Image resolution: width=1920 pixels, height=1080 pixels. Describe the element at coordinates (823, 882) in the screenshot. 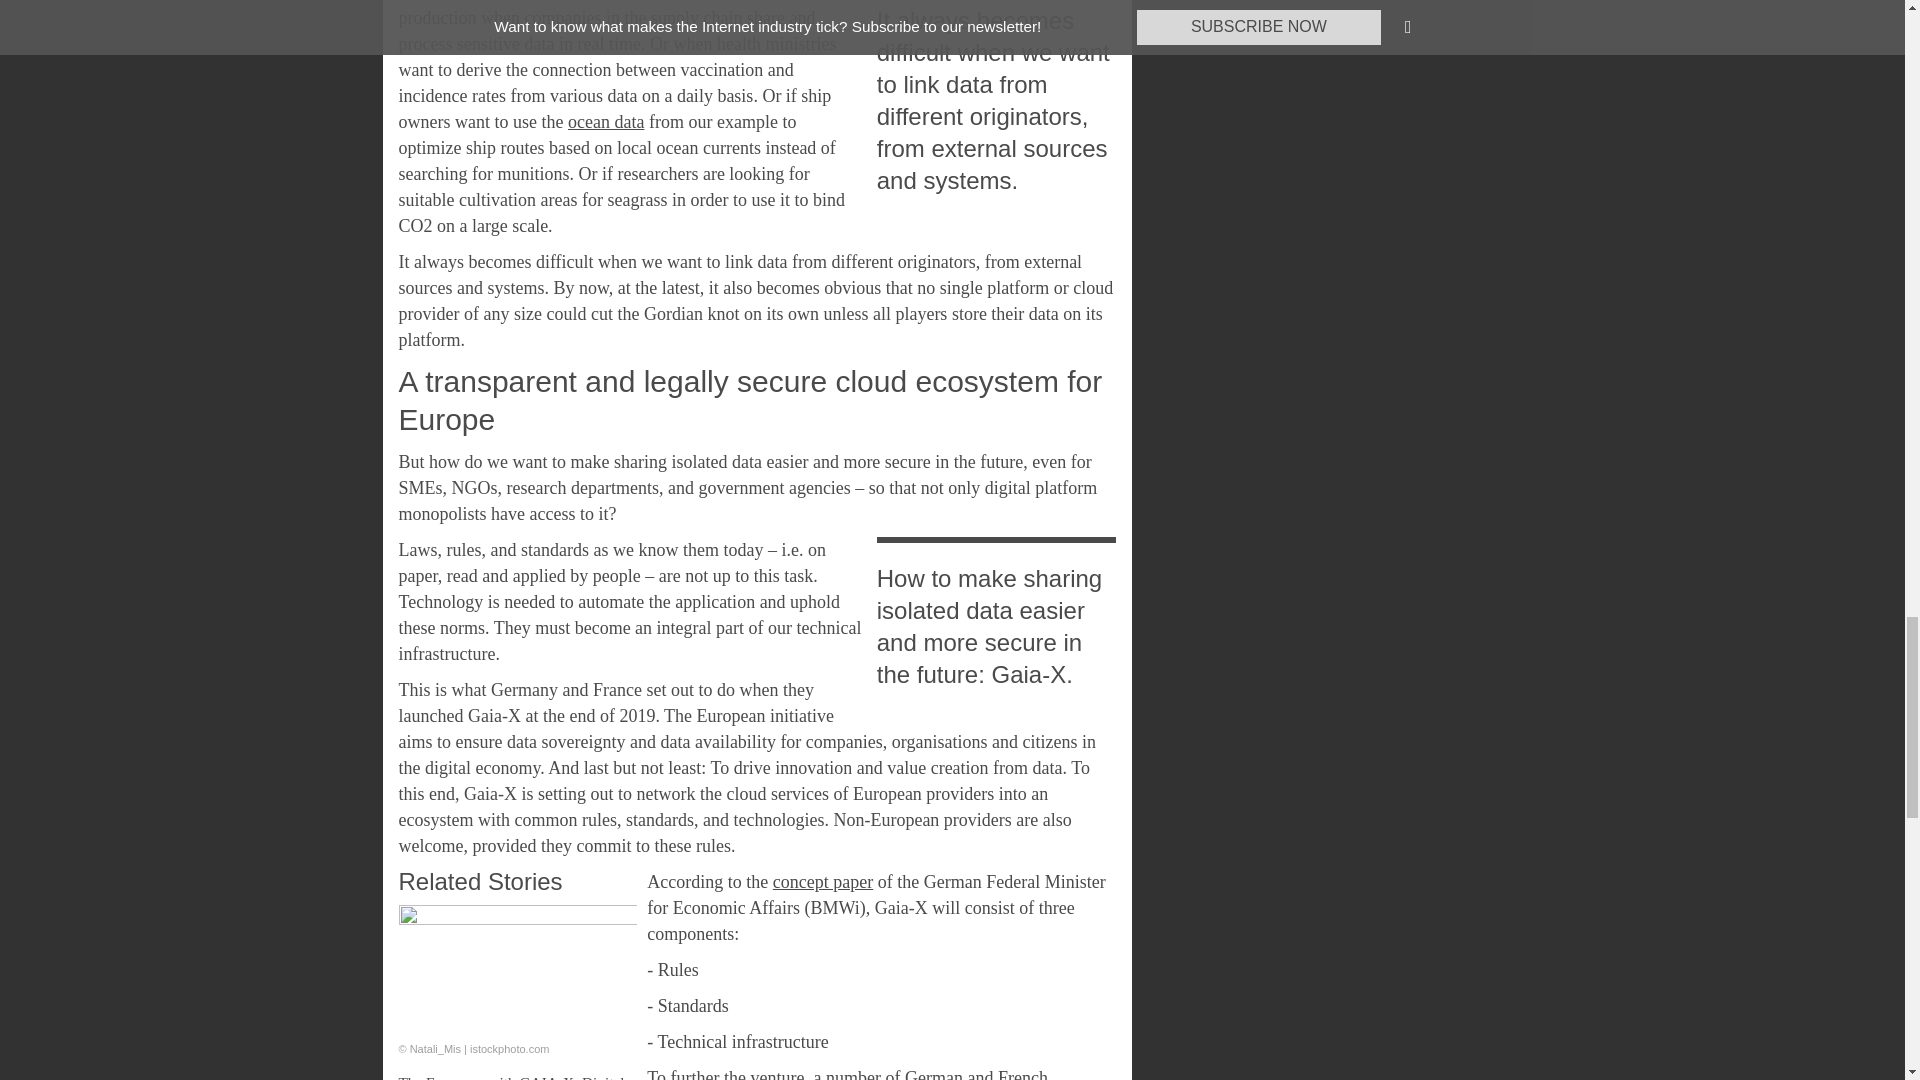

I see `concept paper` at that location.